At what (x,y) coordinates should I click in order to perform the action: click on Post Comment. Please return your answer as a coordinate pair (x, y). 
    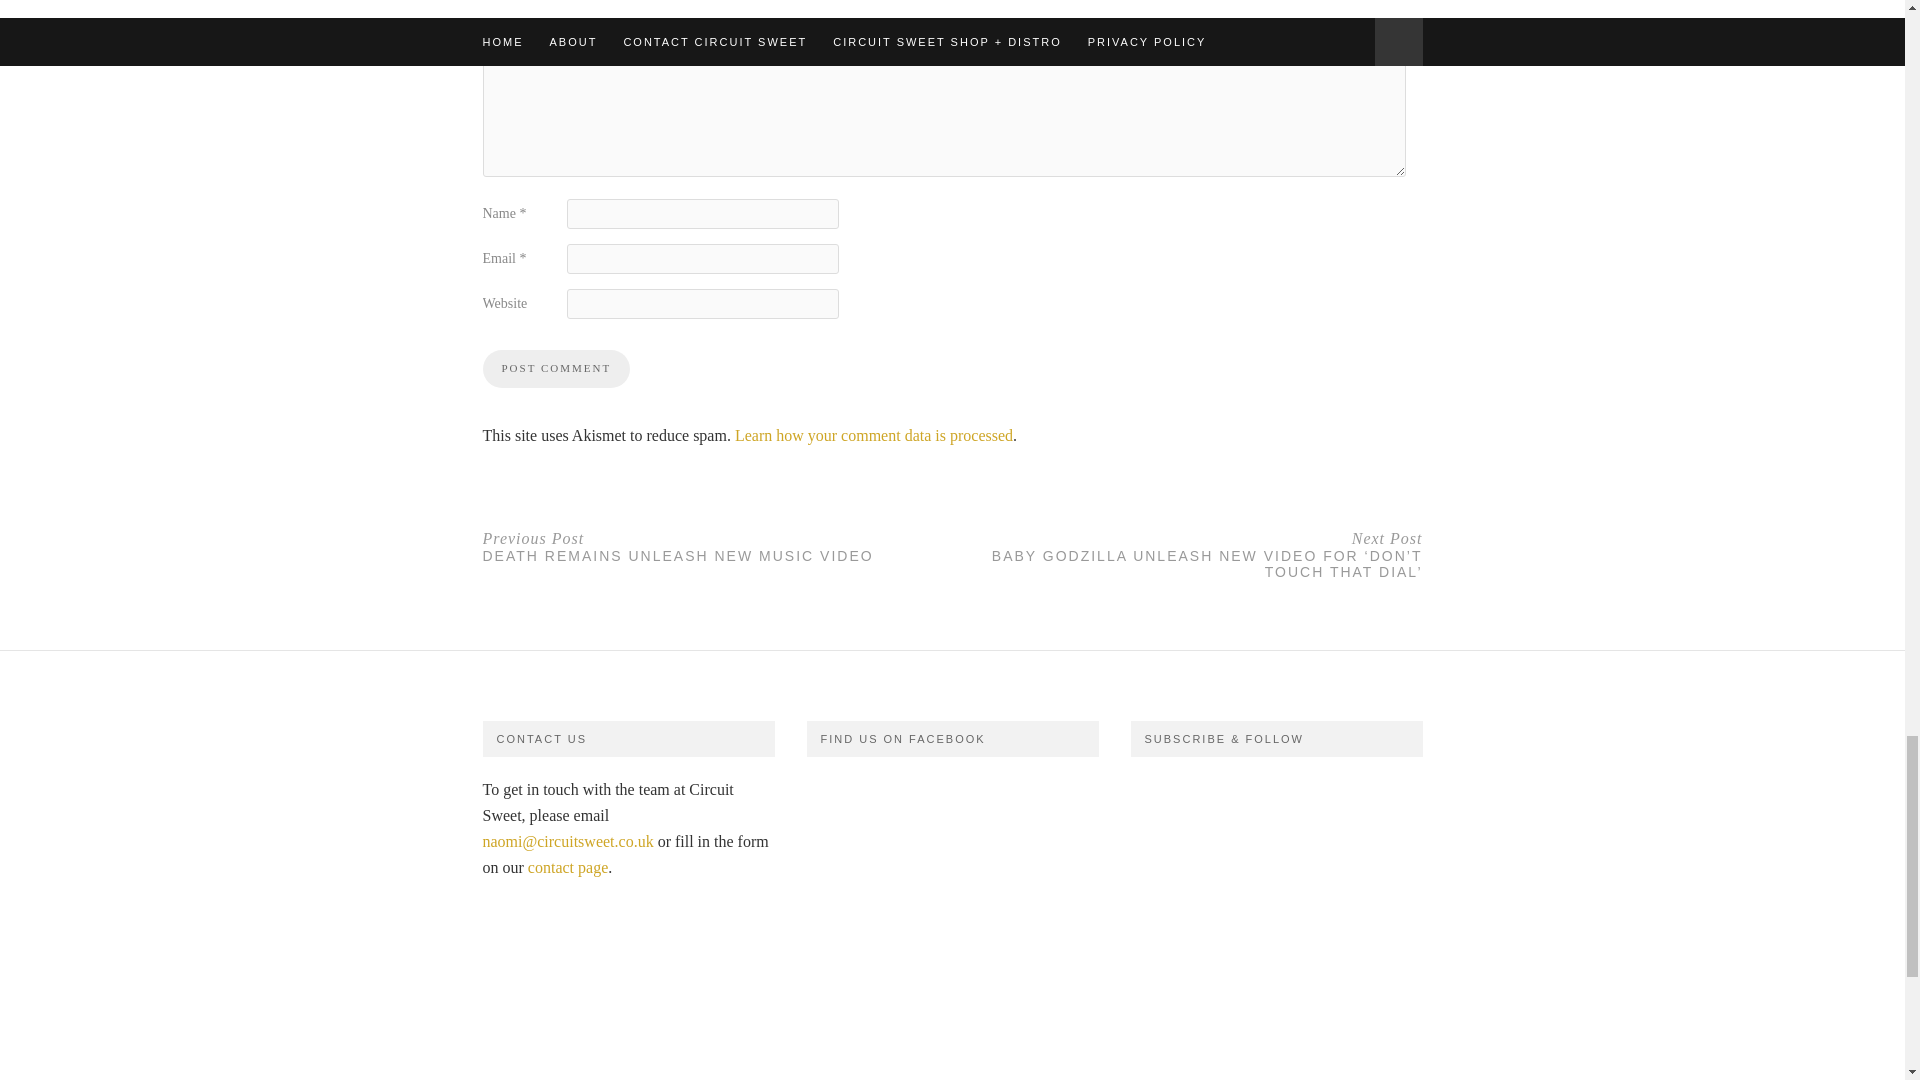
    Looking at the image, I should click on (555, 368).